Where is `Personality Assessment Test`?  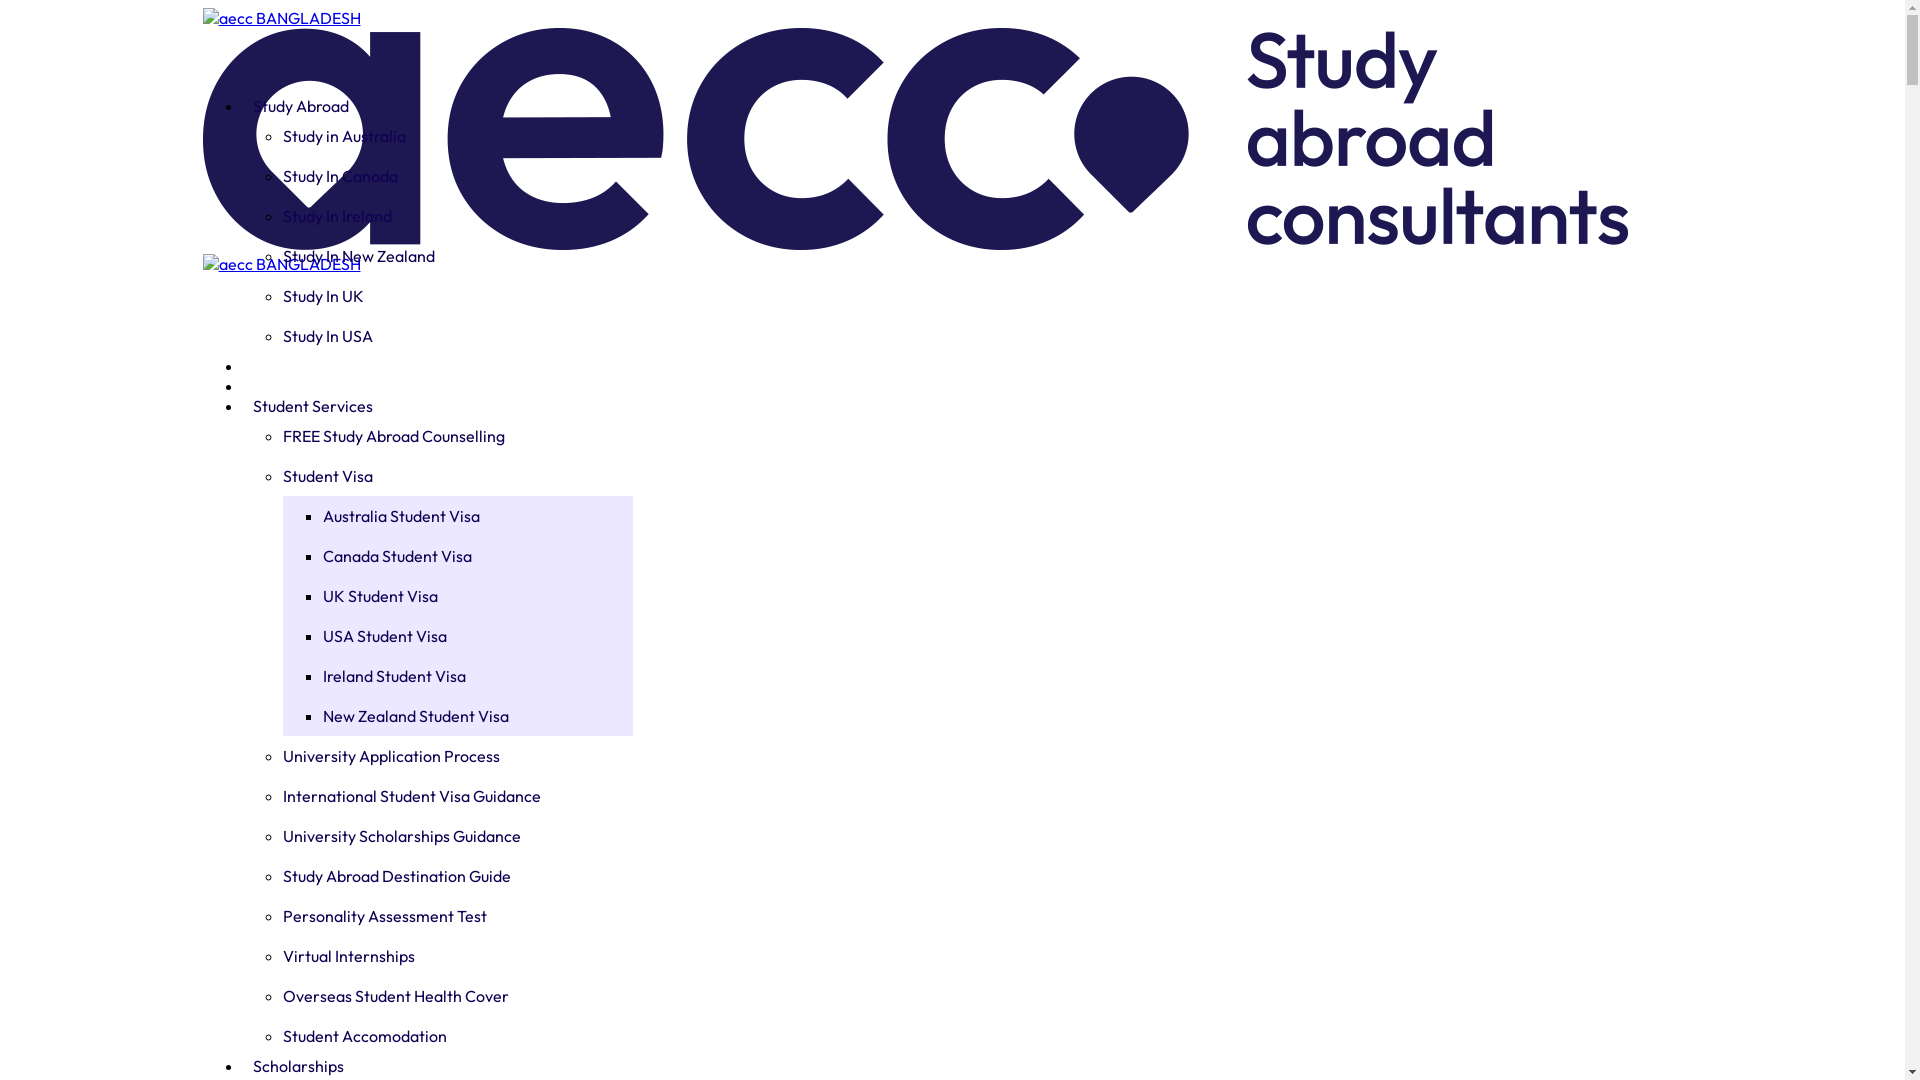
Personality Assessment Test is located at coordinates (437, 916).